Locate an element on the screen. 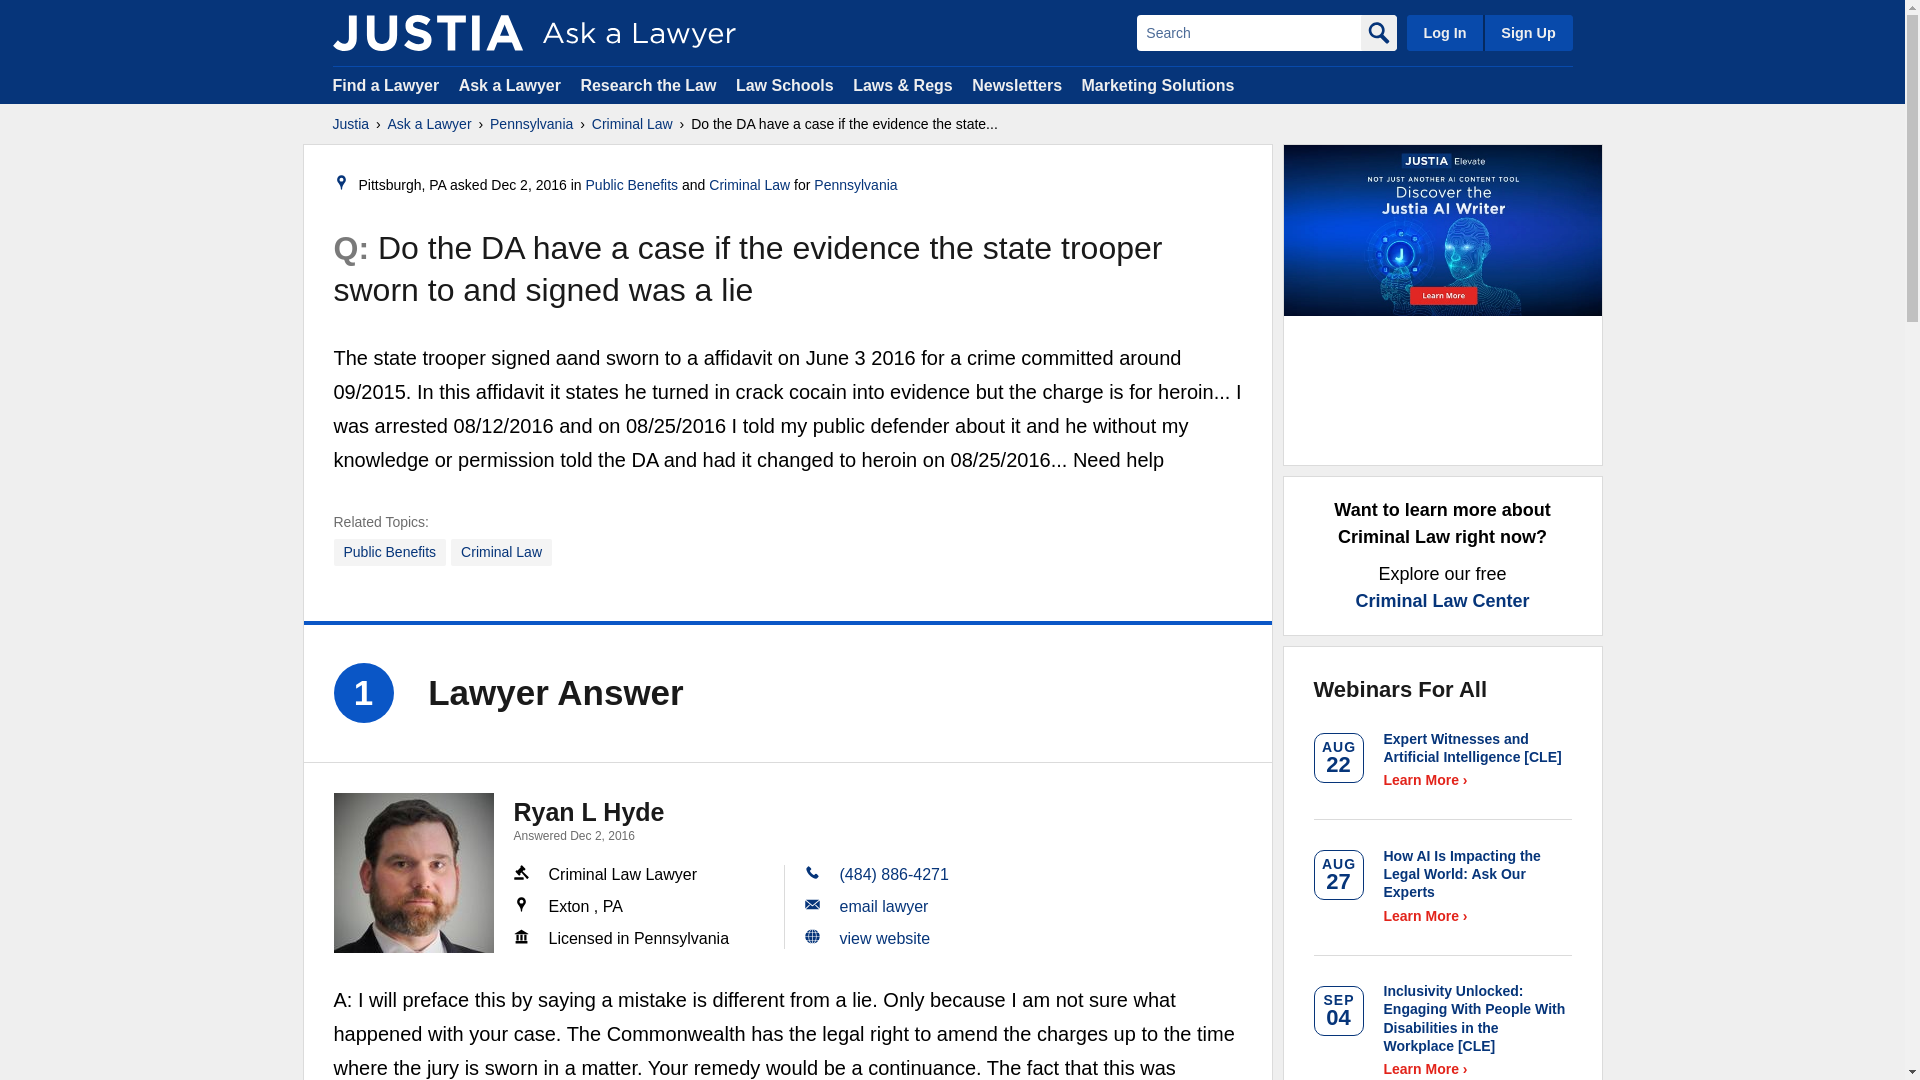 This screenshot has height=1080, width=1920. Sign Up is located at coordinates (1527, 32).